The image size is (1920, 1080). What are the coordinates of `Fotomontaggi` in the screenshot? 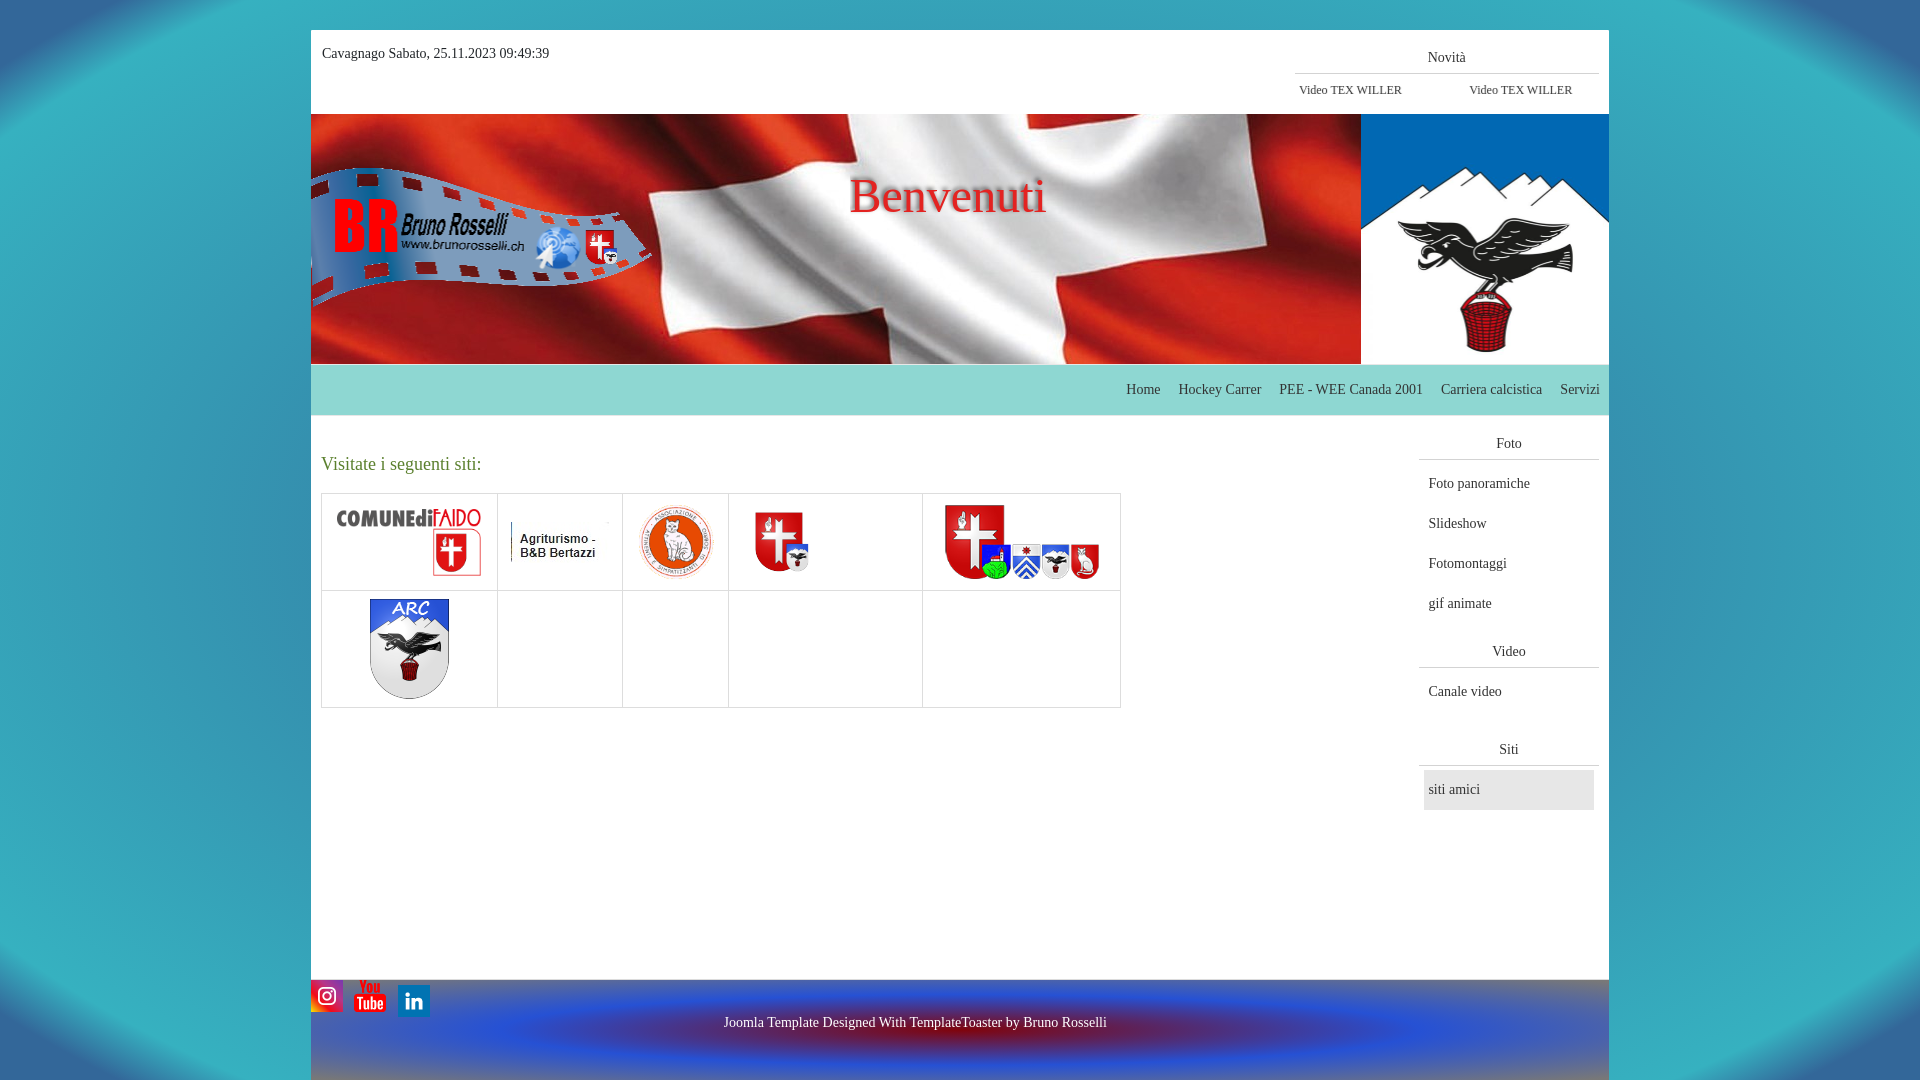 It's located at (1508, 564).